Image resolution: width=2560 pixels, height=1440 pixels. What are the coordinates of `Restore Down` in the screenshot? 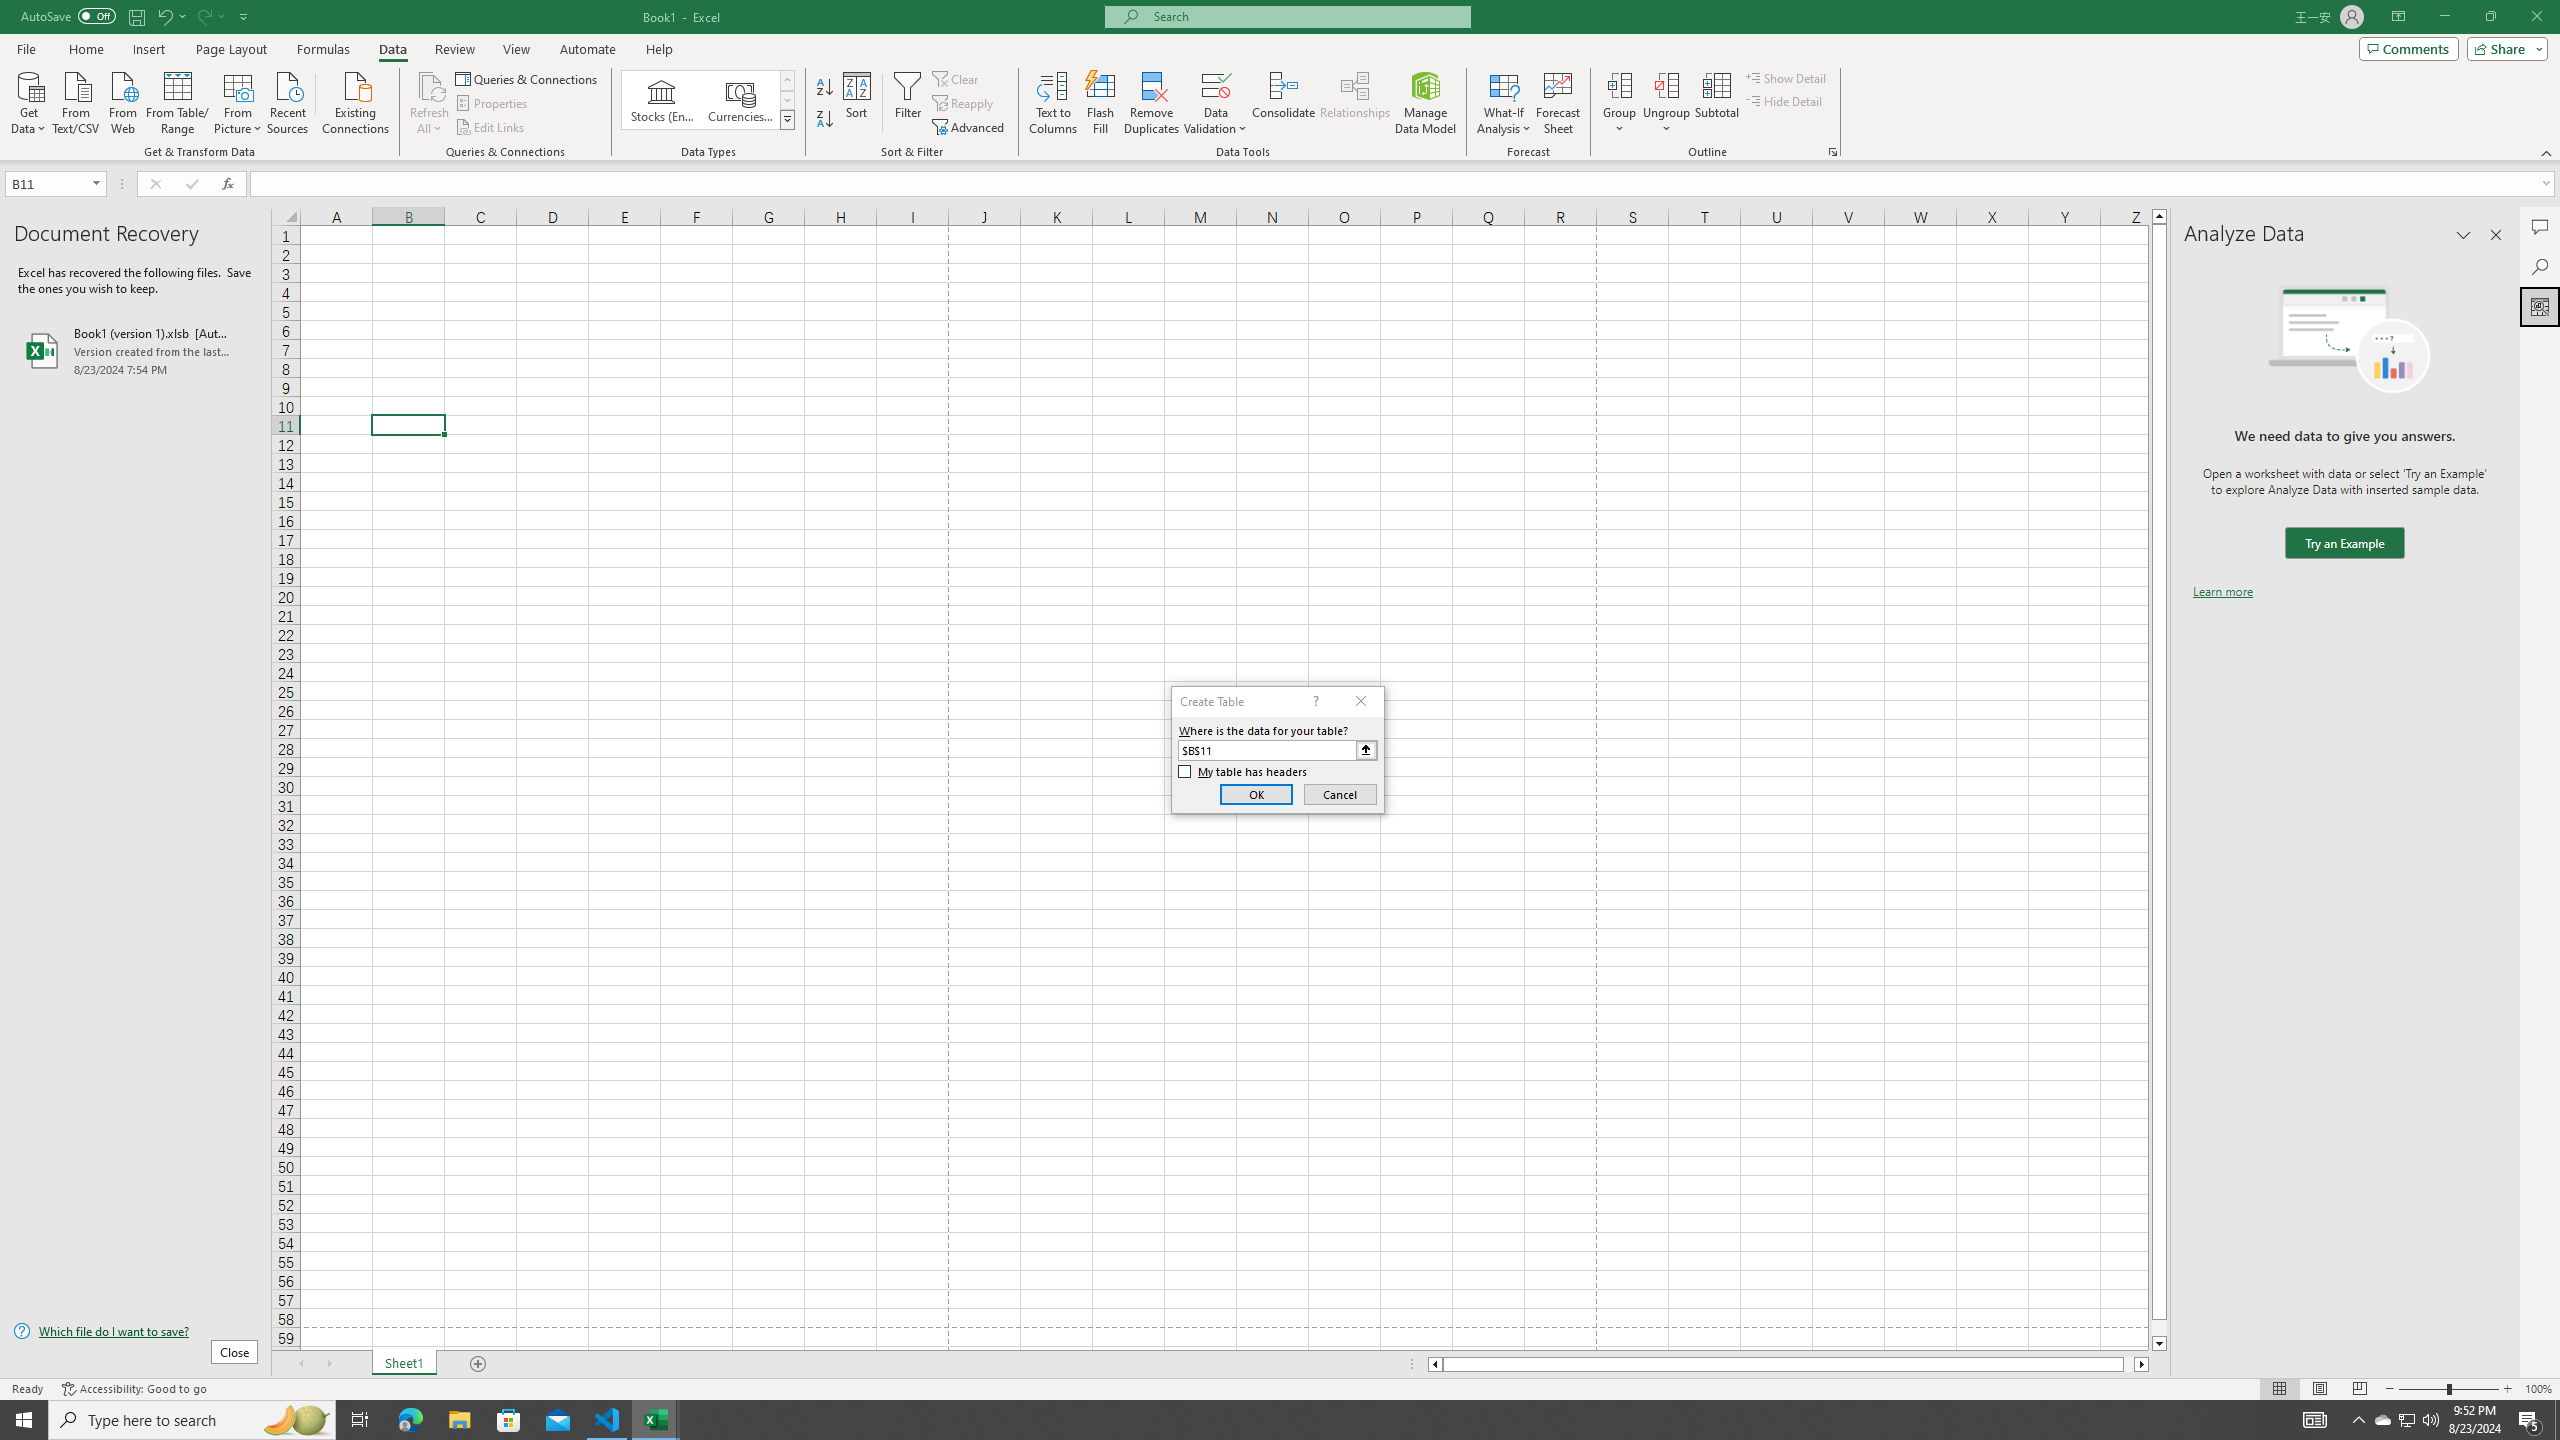 It's located at (2490, 17).